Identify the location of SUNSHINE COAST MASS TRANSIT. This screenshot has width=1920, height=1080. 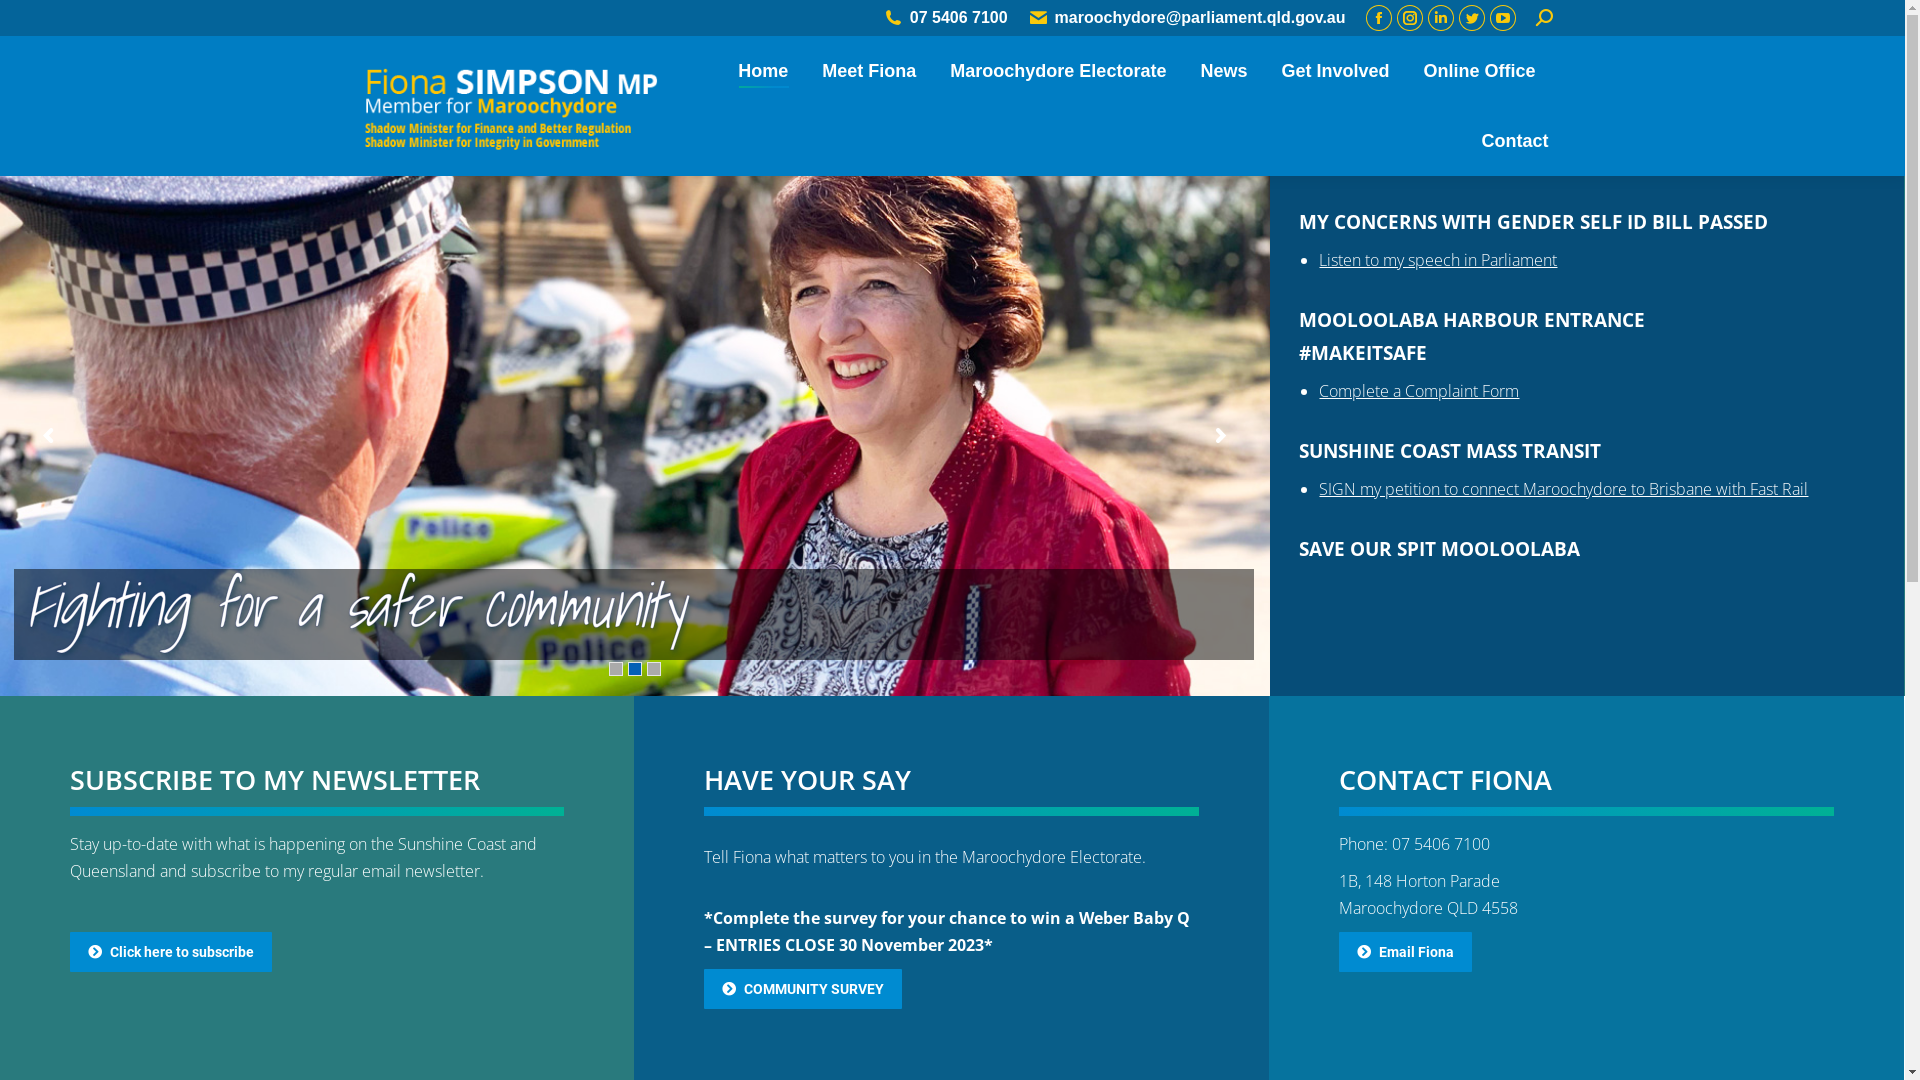
(1450, 450).